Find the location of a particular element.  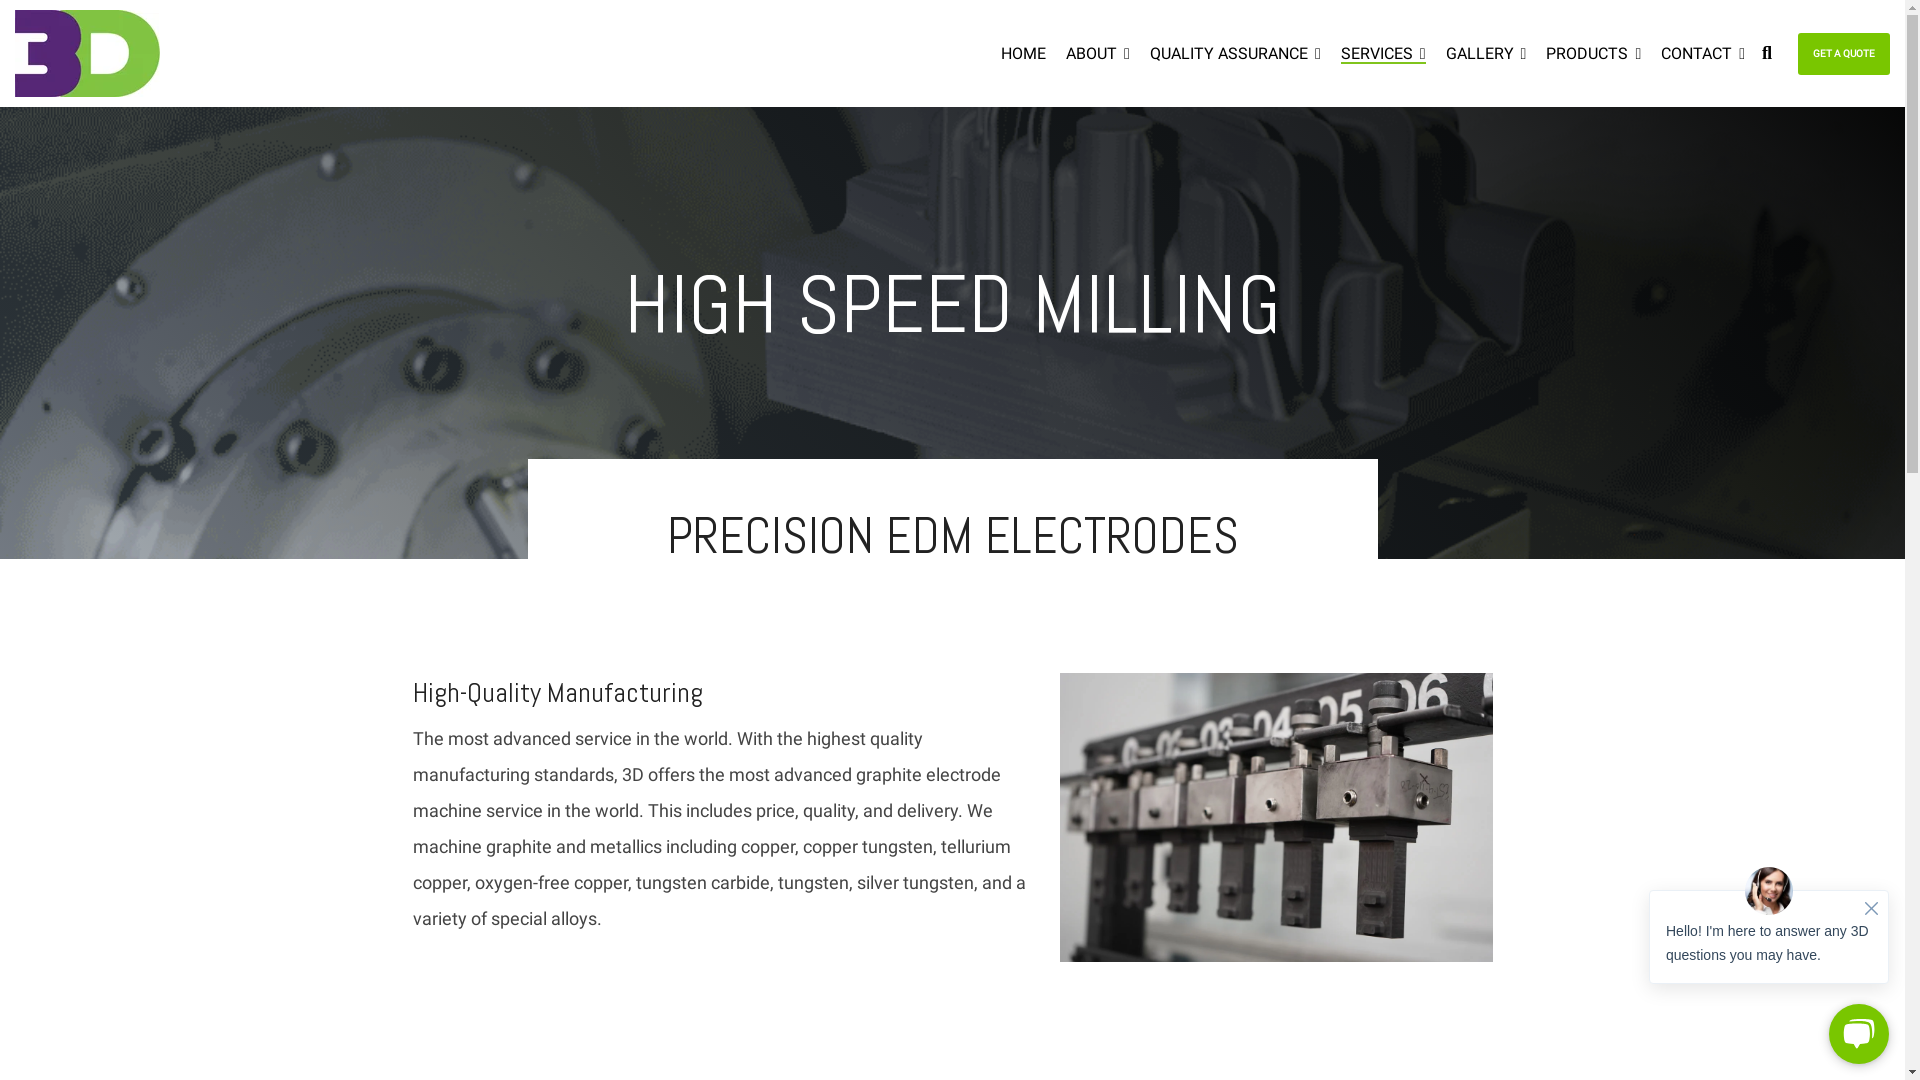

SERVICES is located at coordinates (1384, 53).